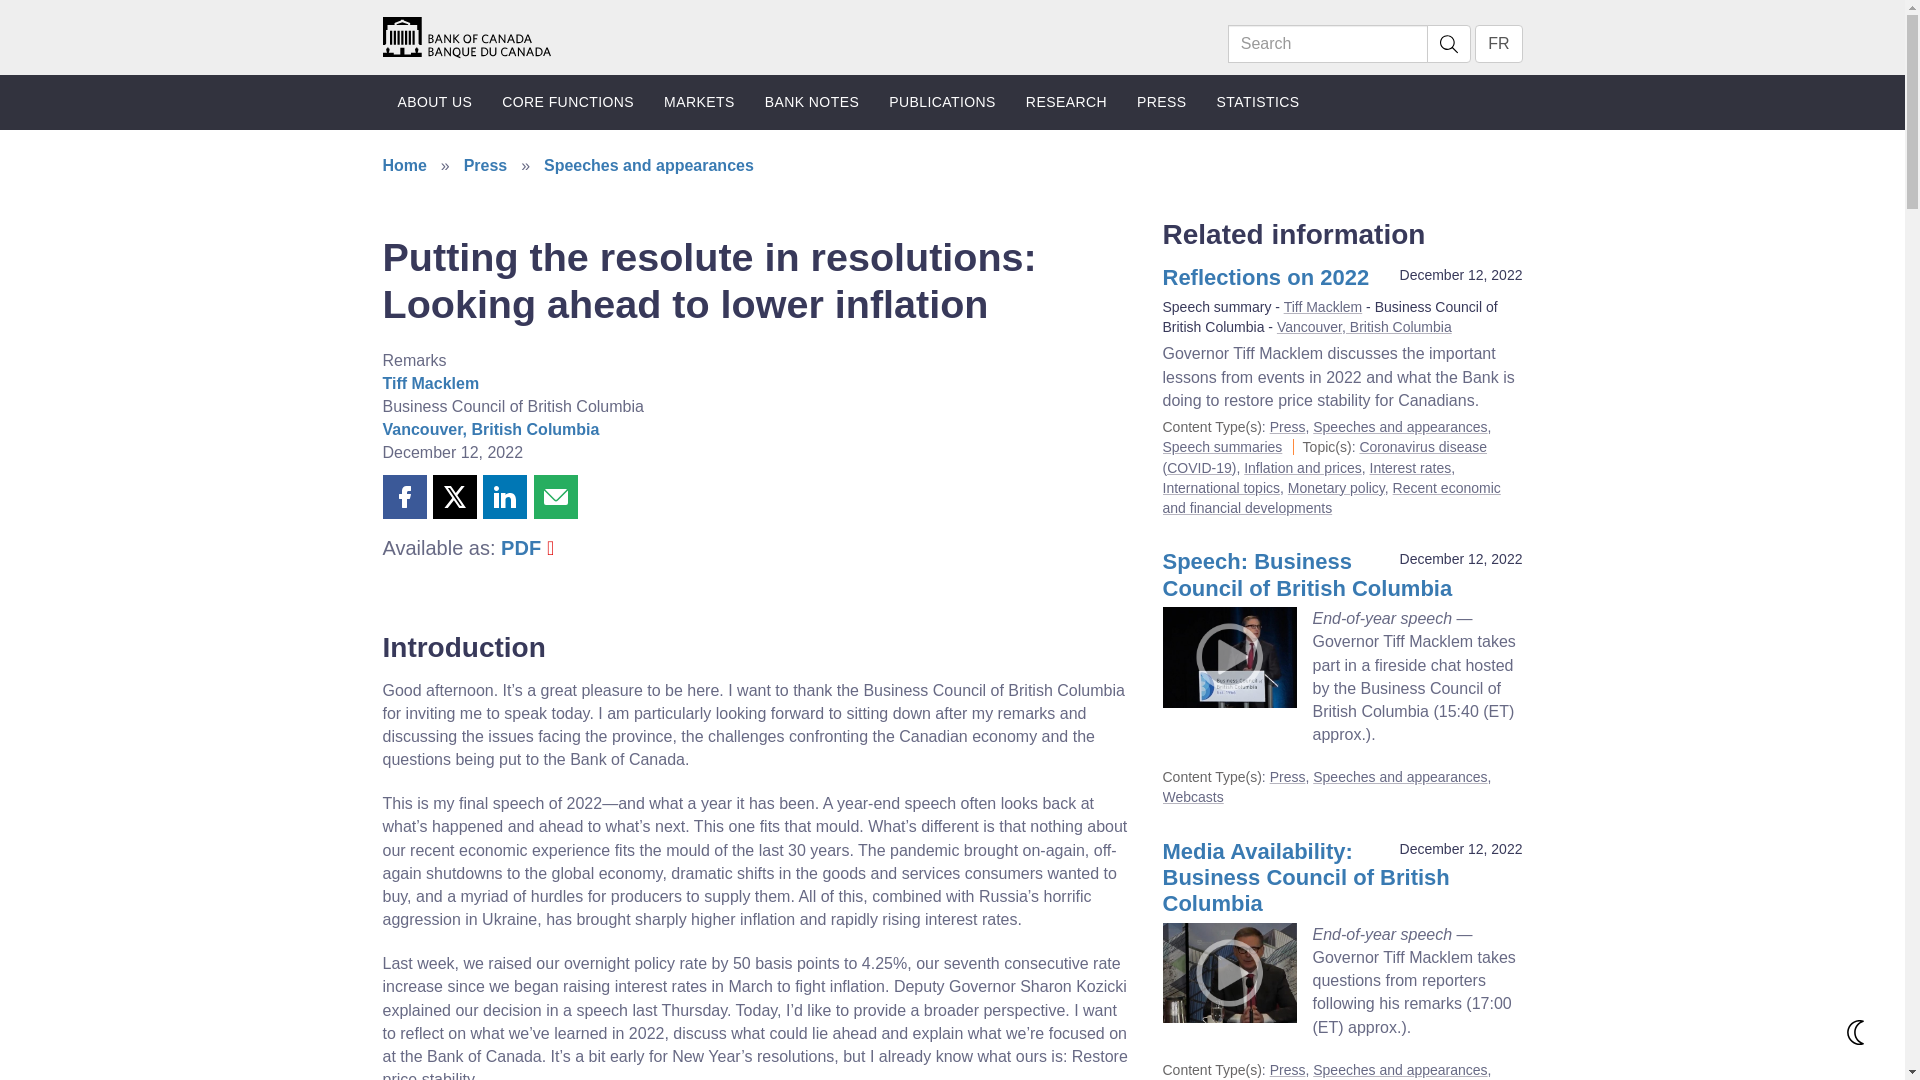 The height and width of the screenshot is (1080, 1920). What do you see at coordinates (568, 102) in the screenshot?
I see `CORE FUNCTIONS` at bounding box center [568, 102].